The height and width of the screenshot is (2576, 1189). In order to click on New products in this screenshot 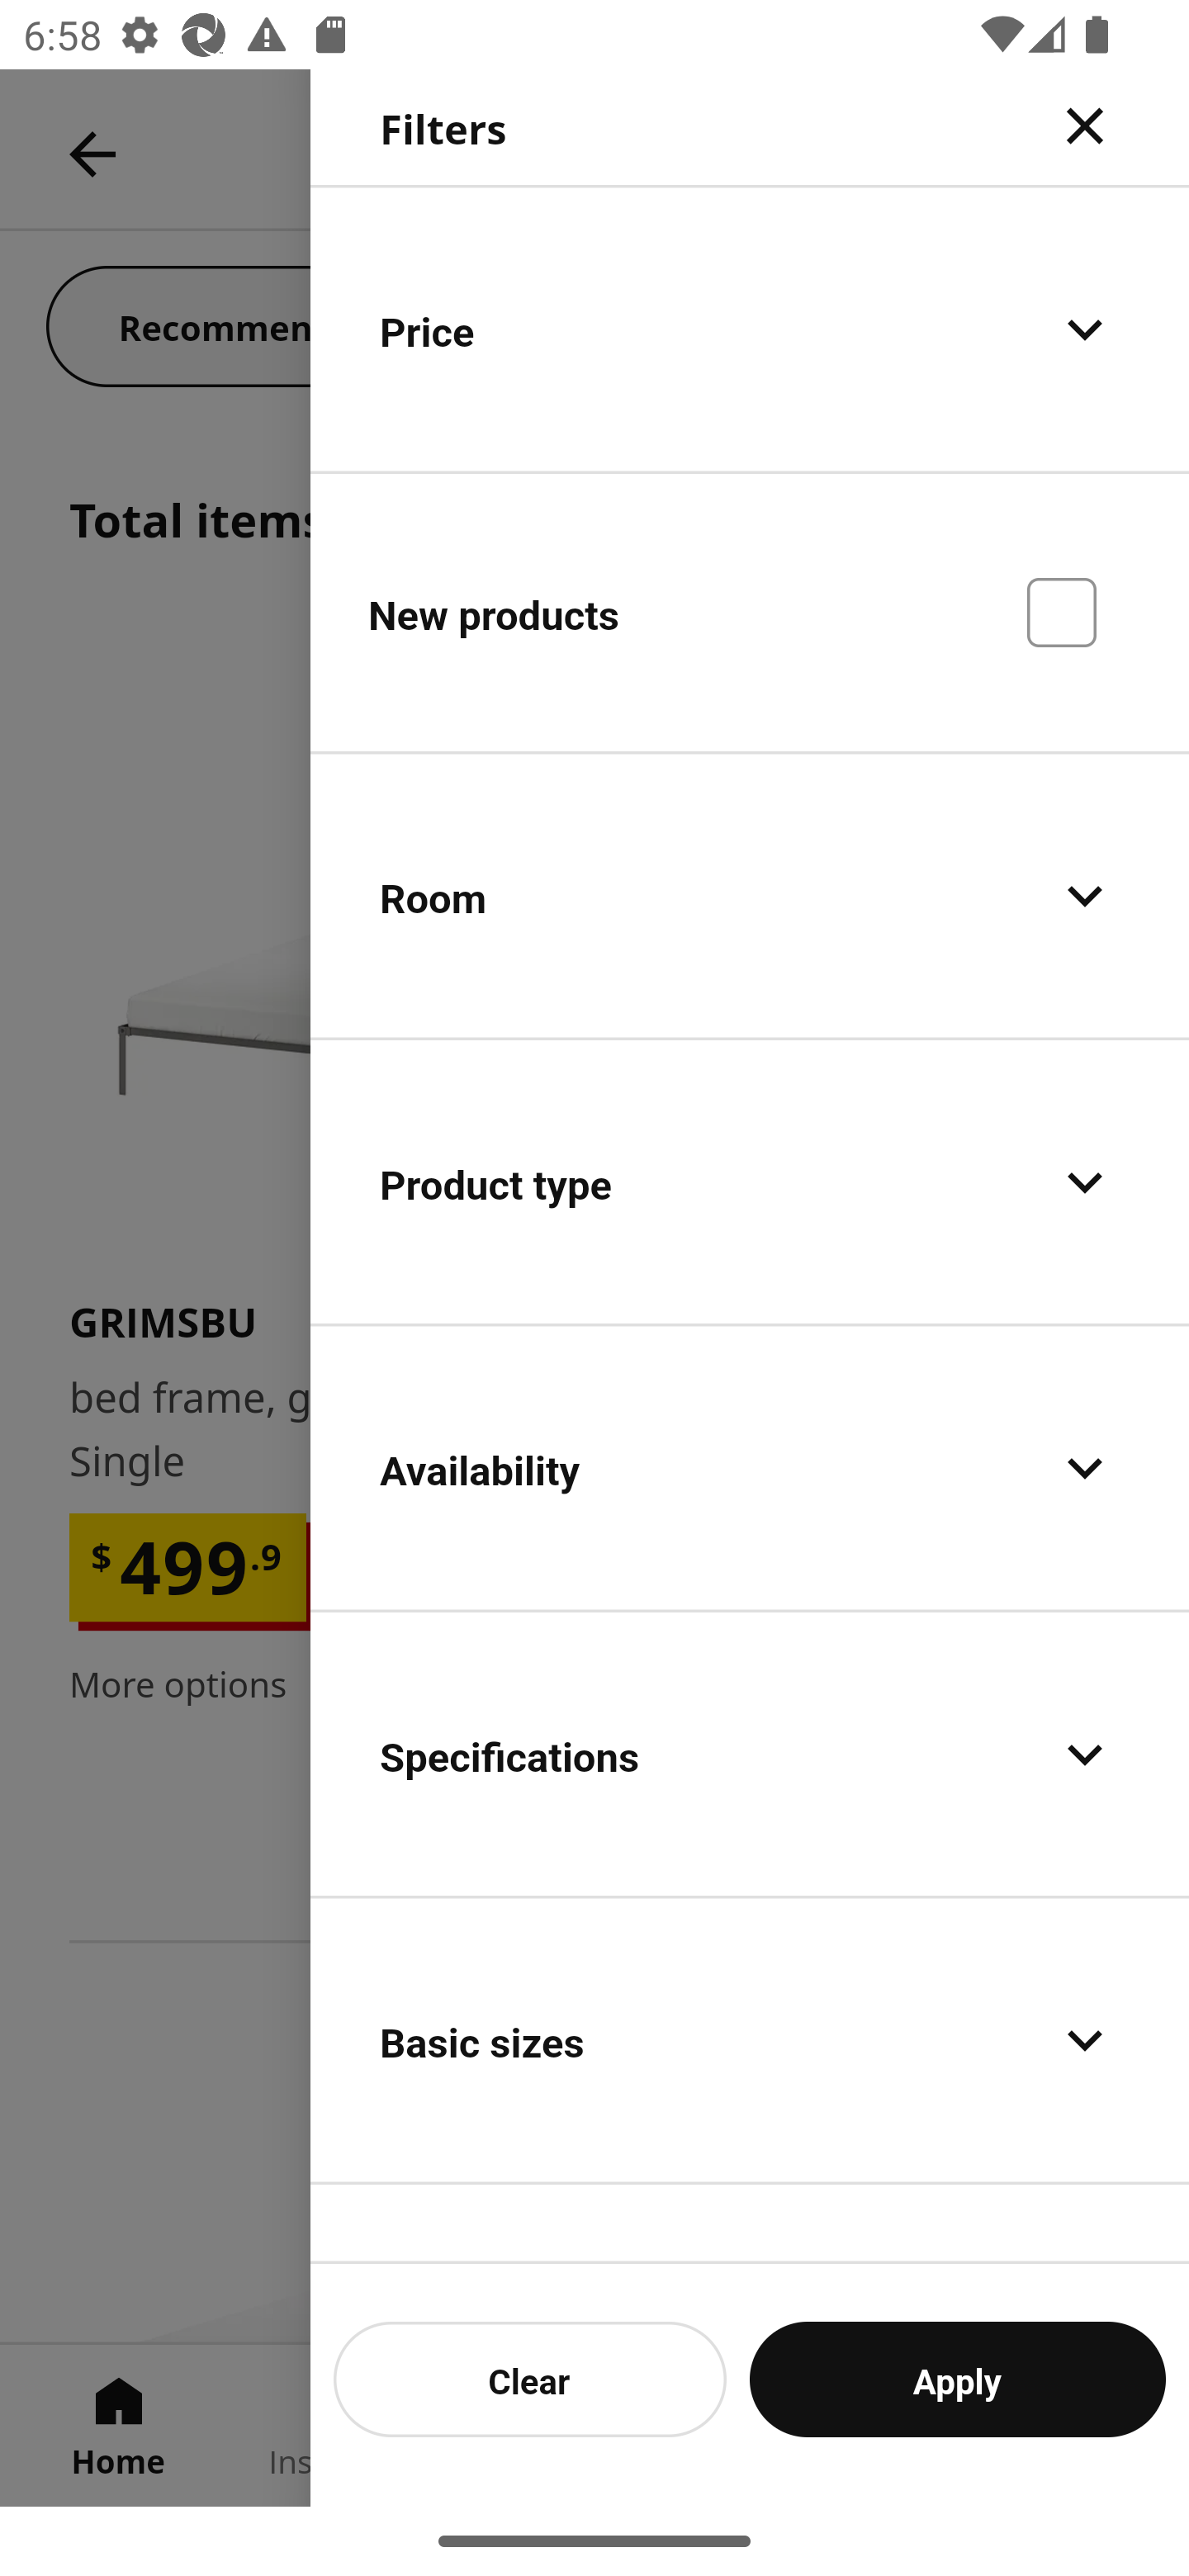, I will do `click(750, 611)`.